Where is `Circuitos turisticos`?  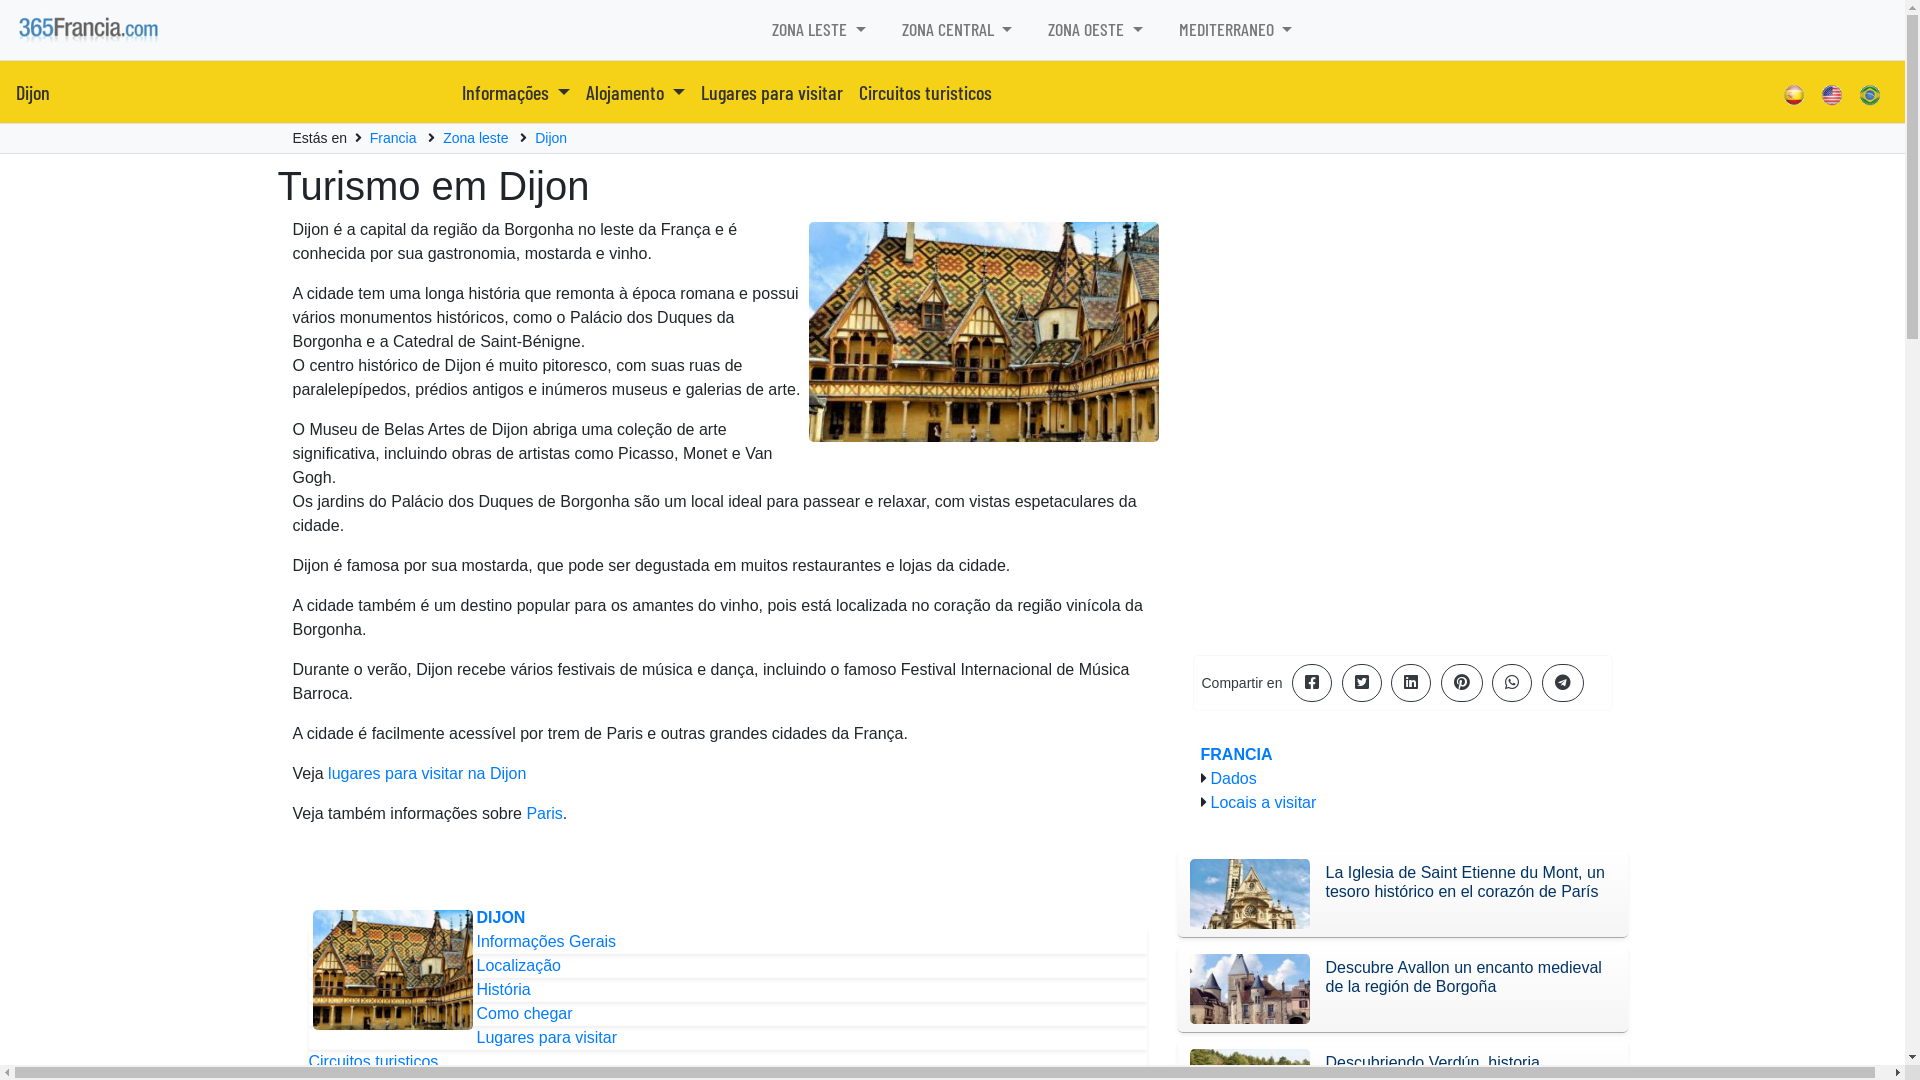
Circuitos turisticos is located at coordinates (926, 92).